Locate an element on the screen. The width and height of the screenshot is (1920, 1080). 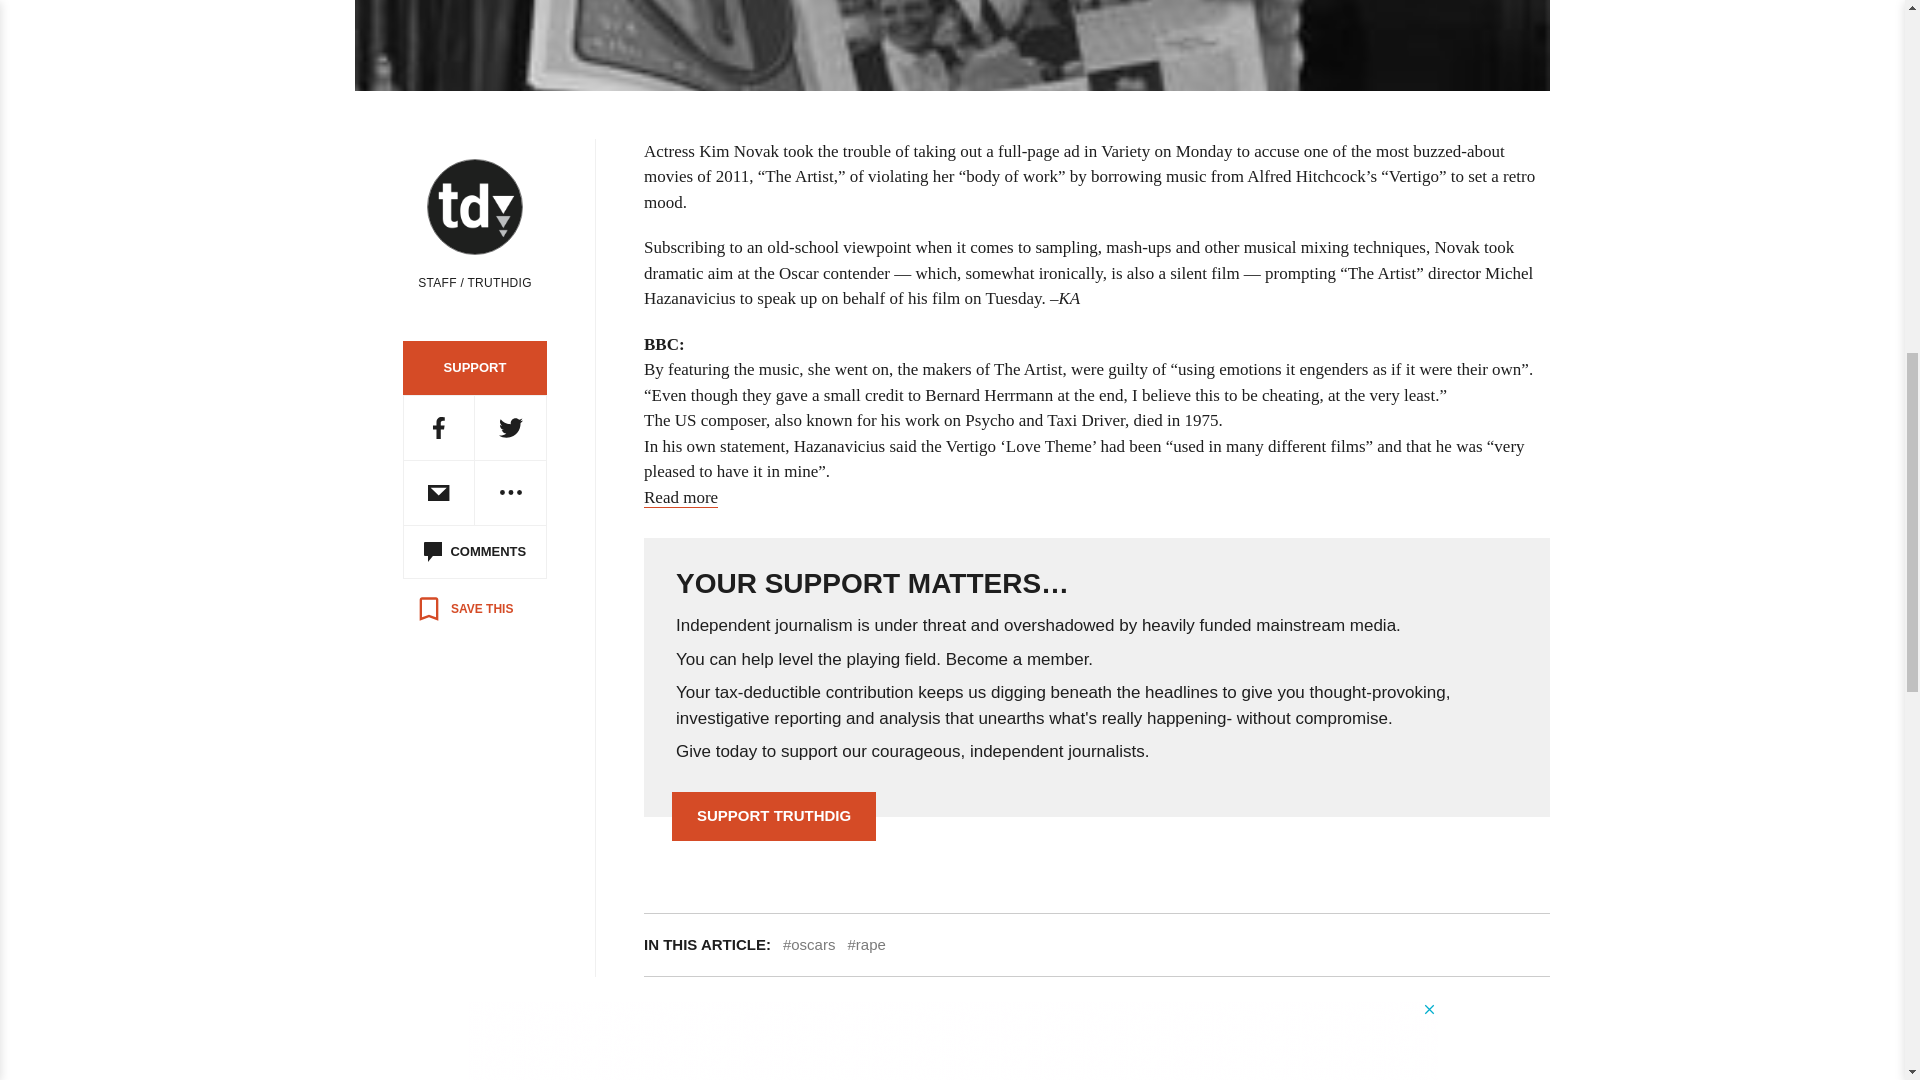
Save to read later is located at coordinates (464, 608).